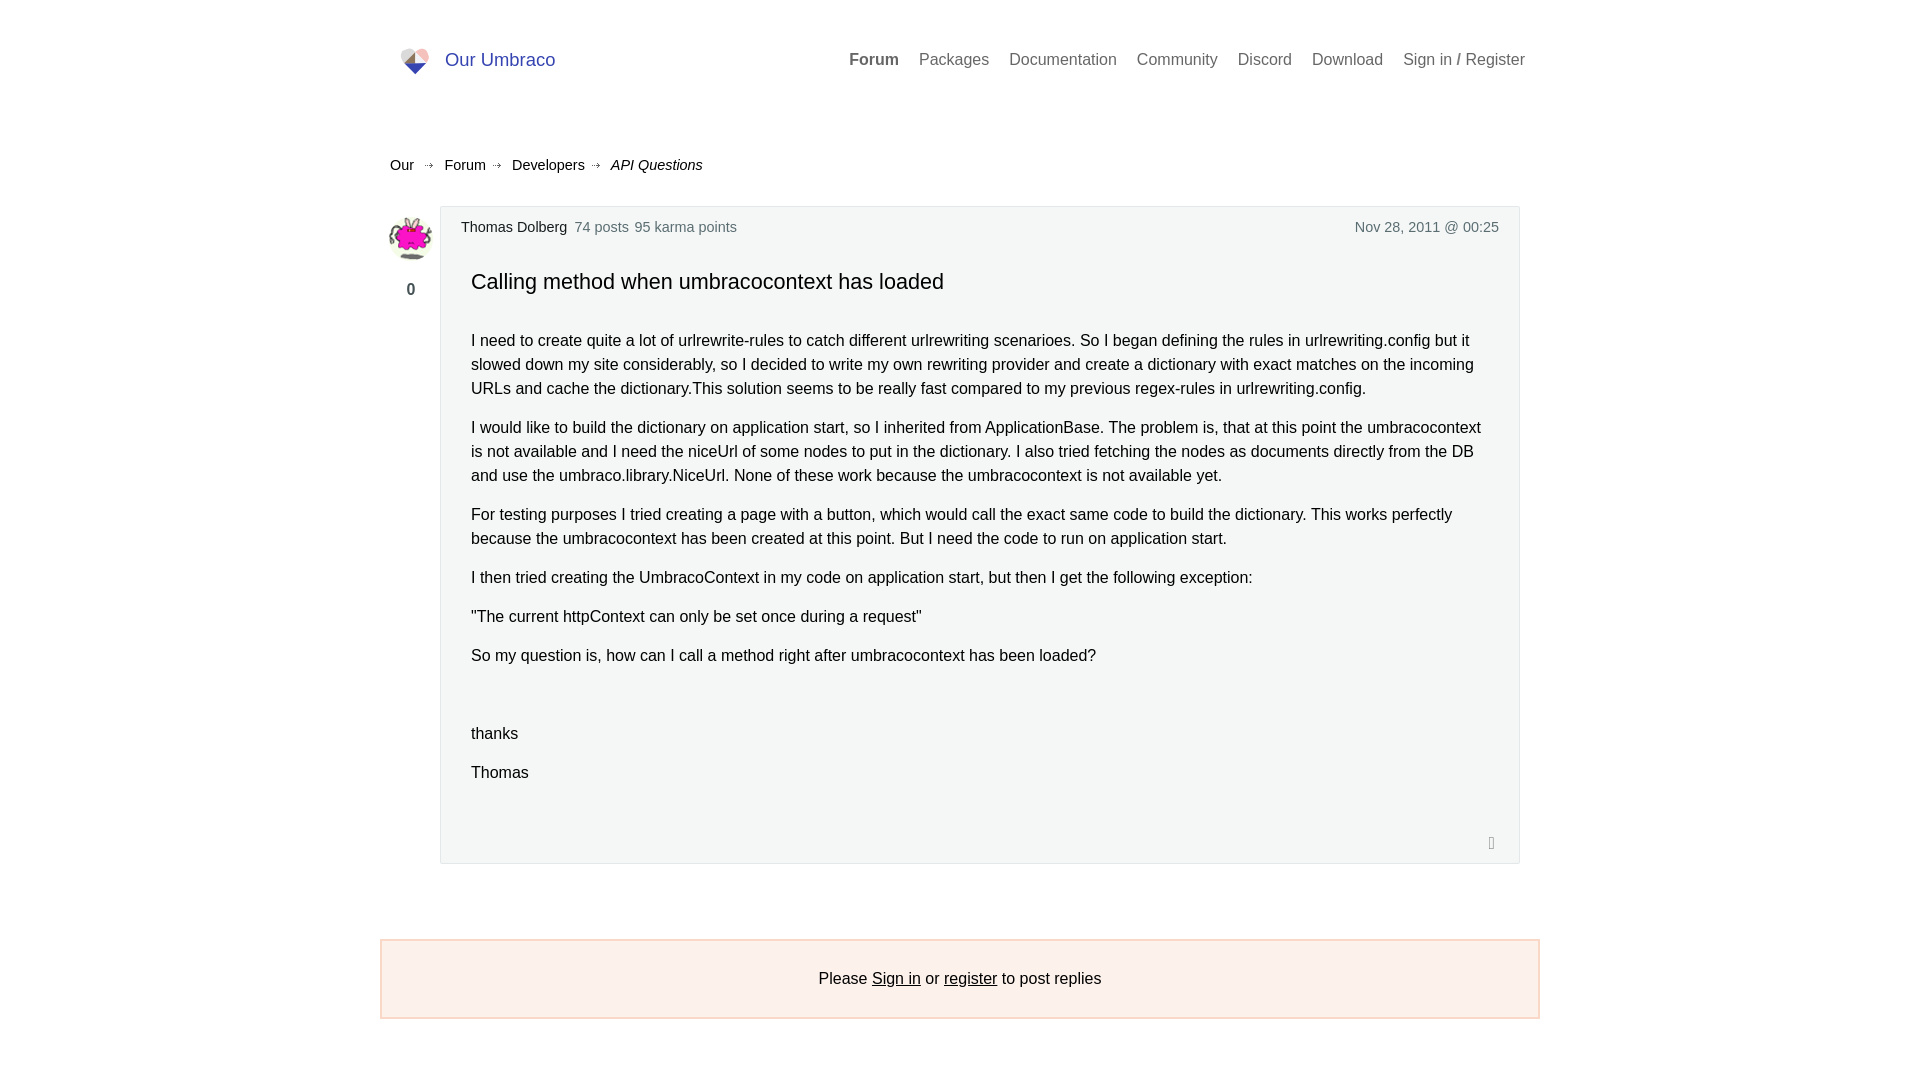  Describe the element at coordinates (873, 60) in the screenshot. I see `Forum` at that location.